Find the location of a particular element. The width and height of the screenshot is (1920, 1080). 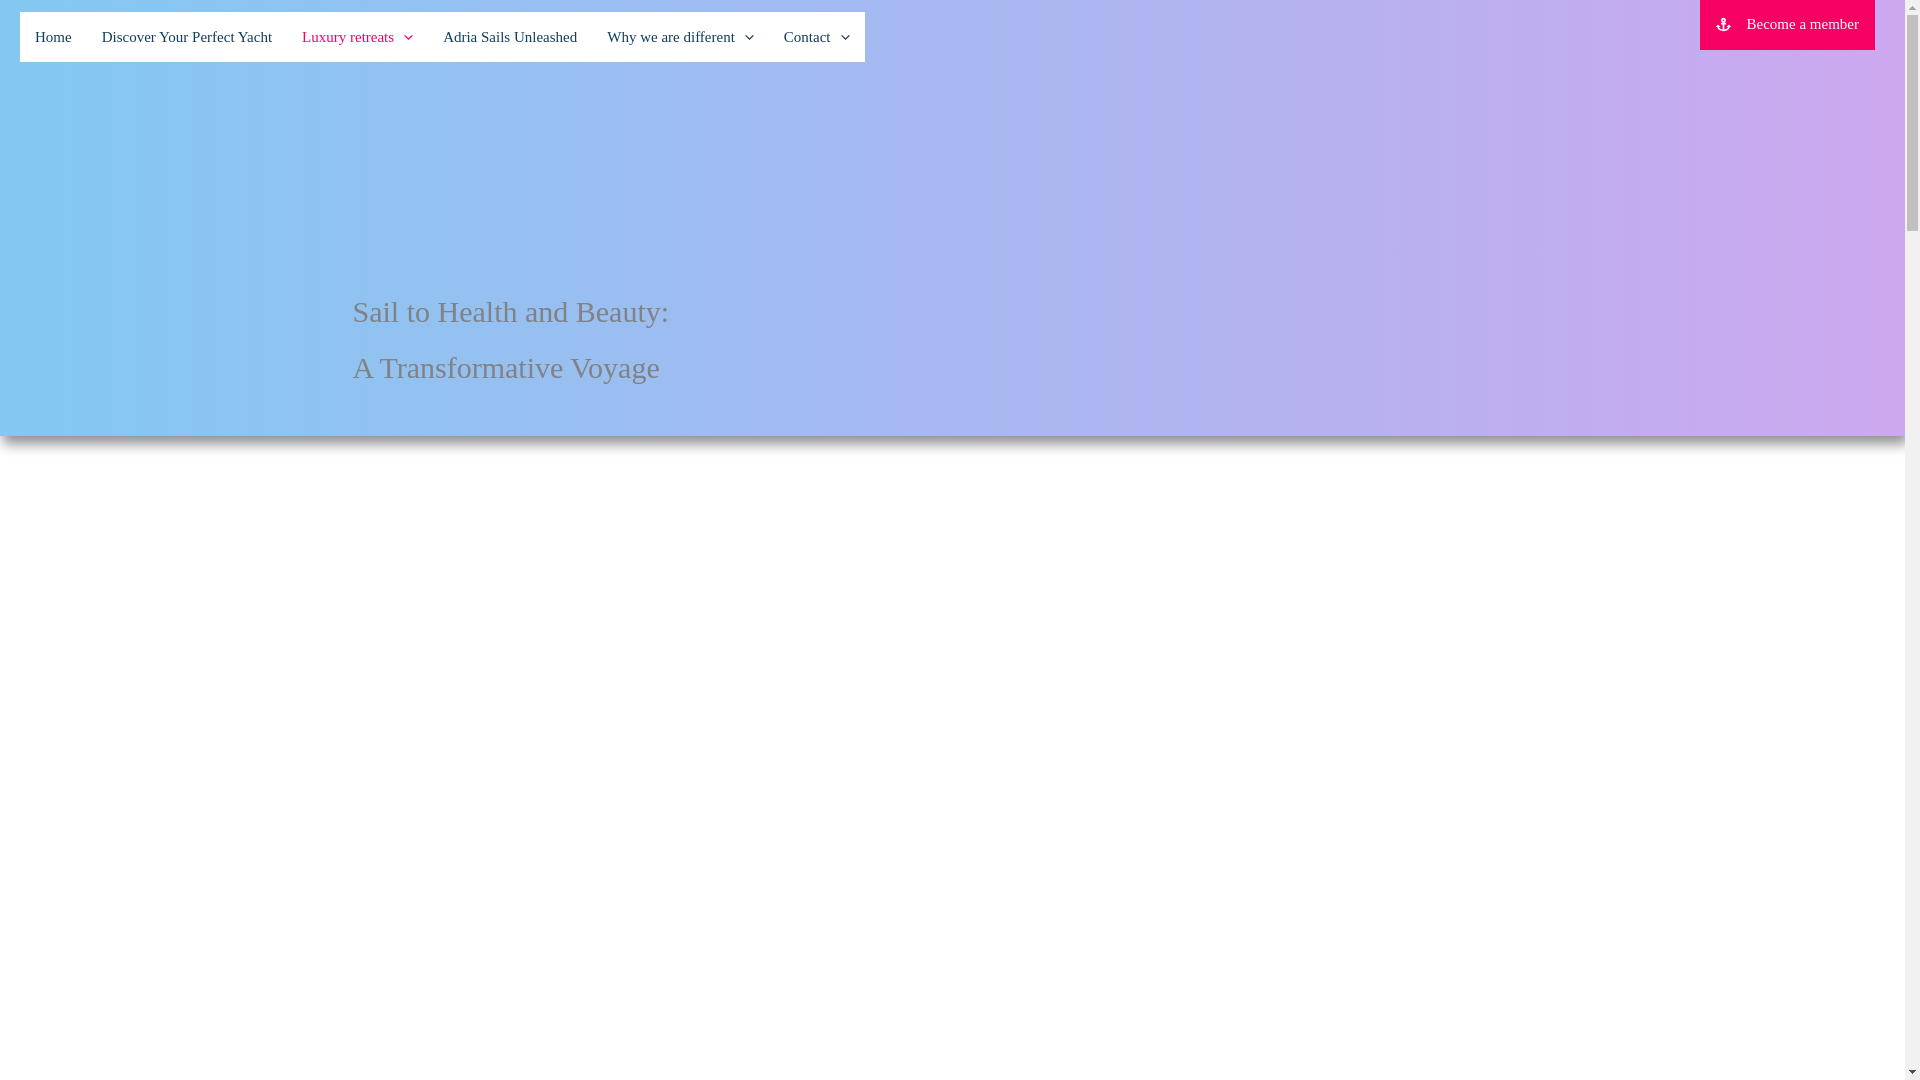

Home is located at coordinates (52, 36).